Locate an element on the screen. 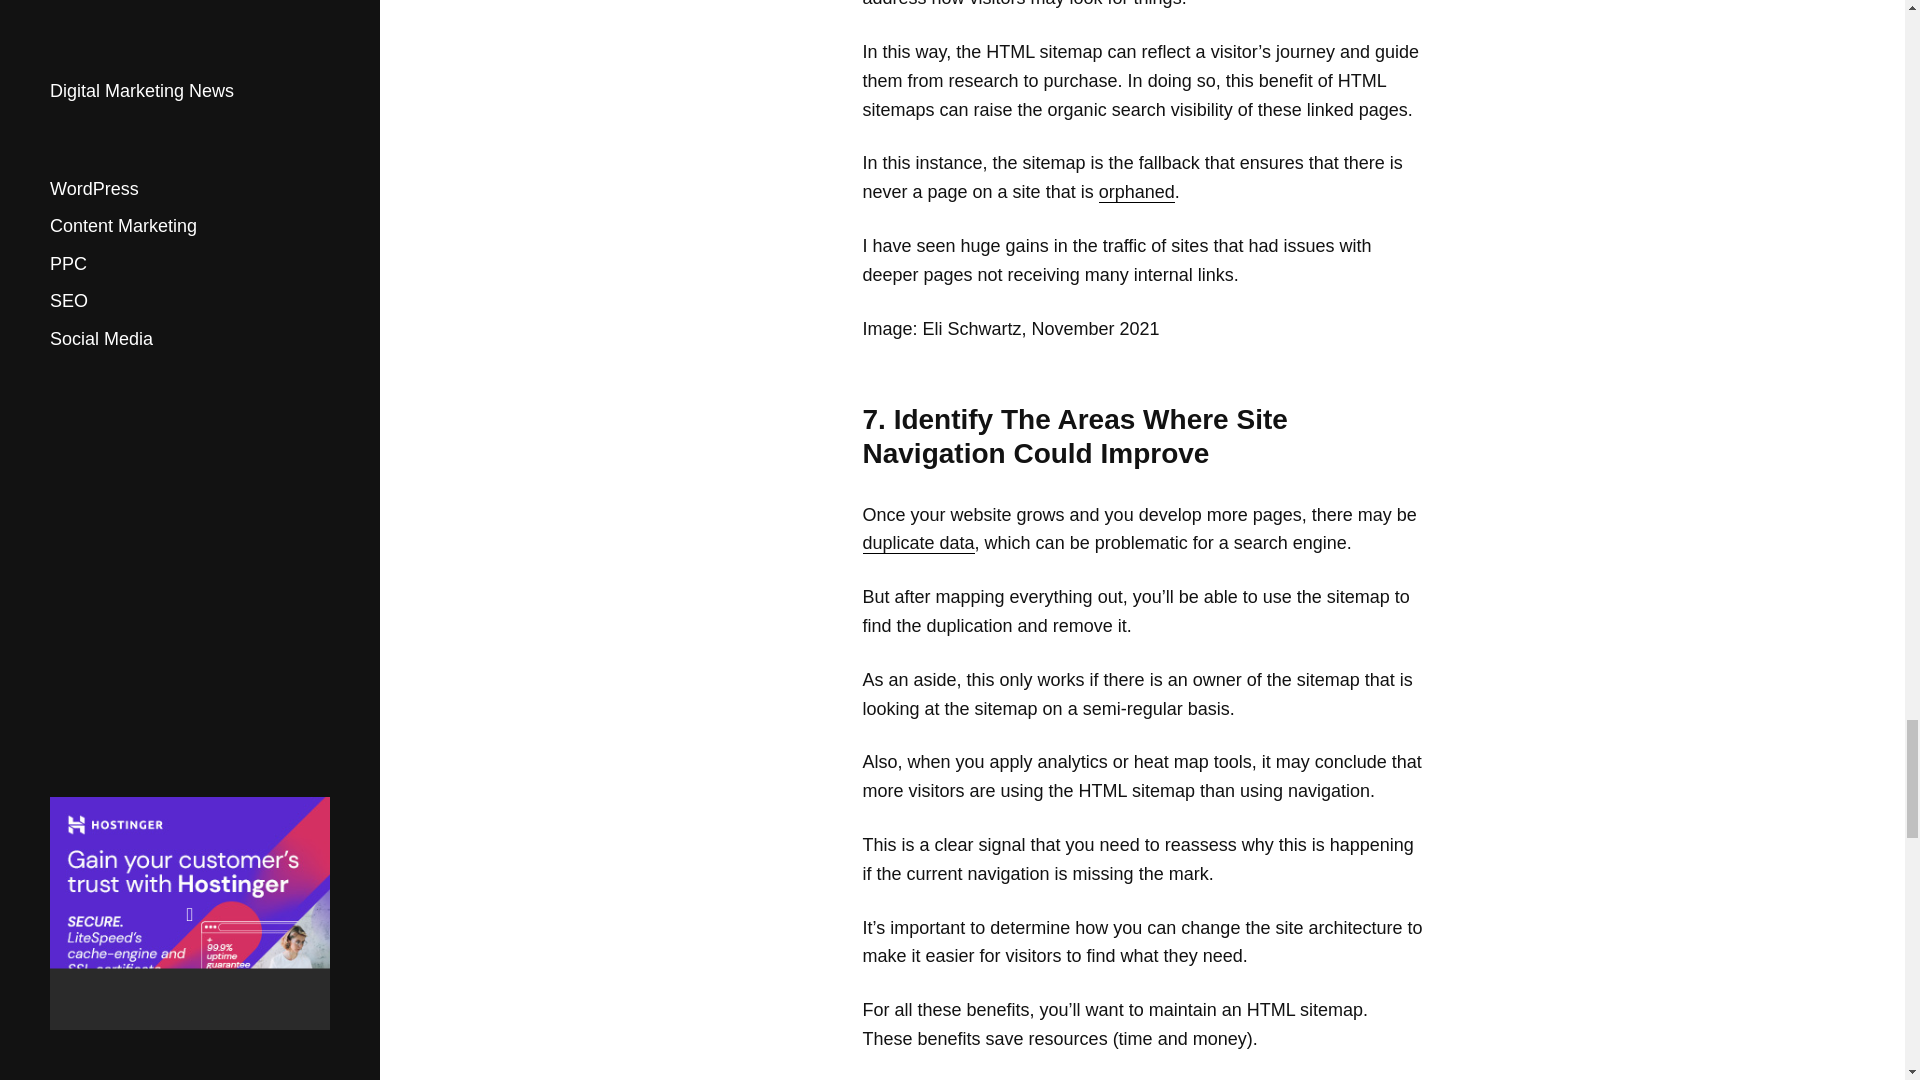  orphaned is located at coordinates (1136, 192).